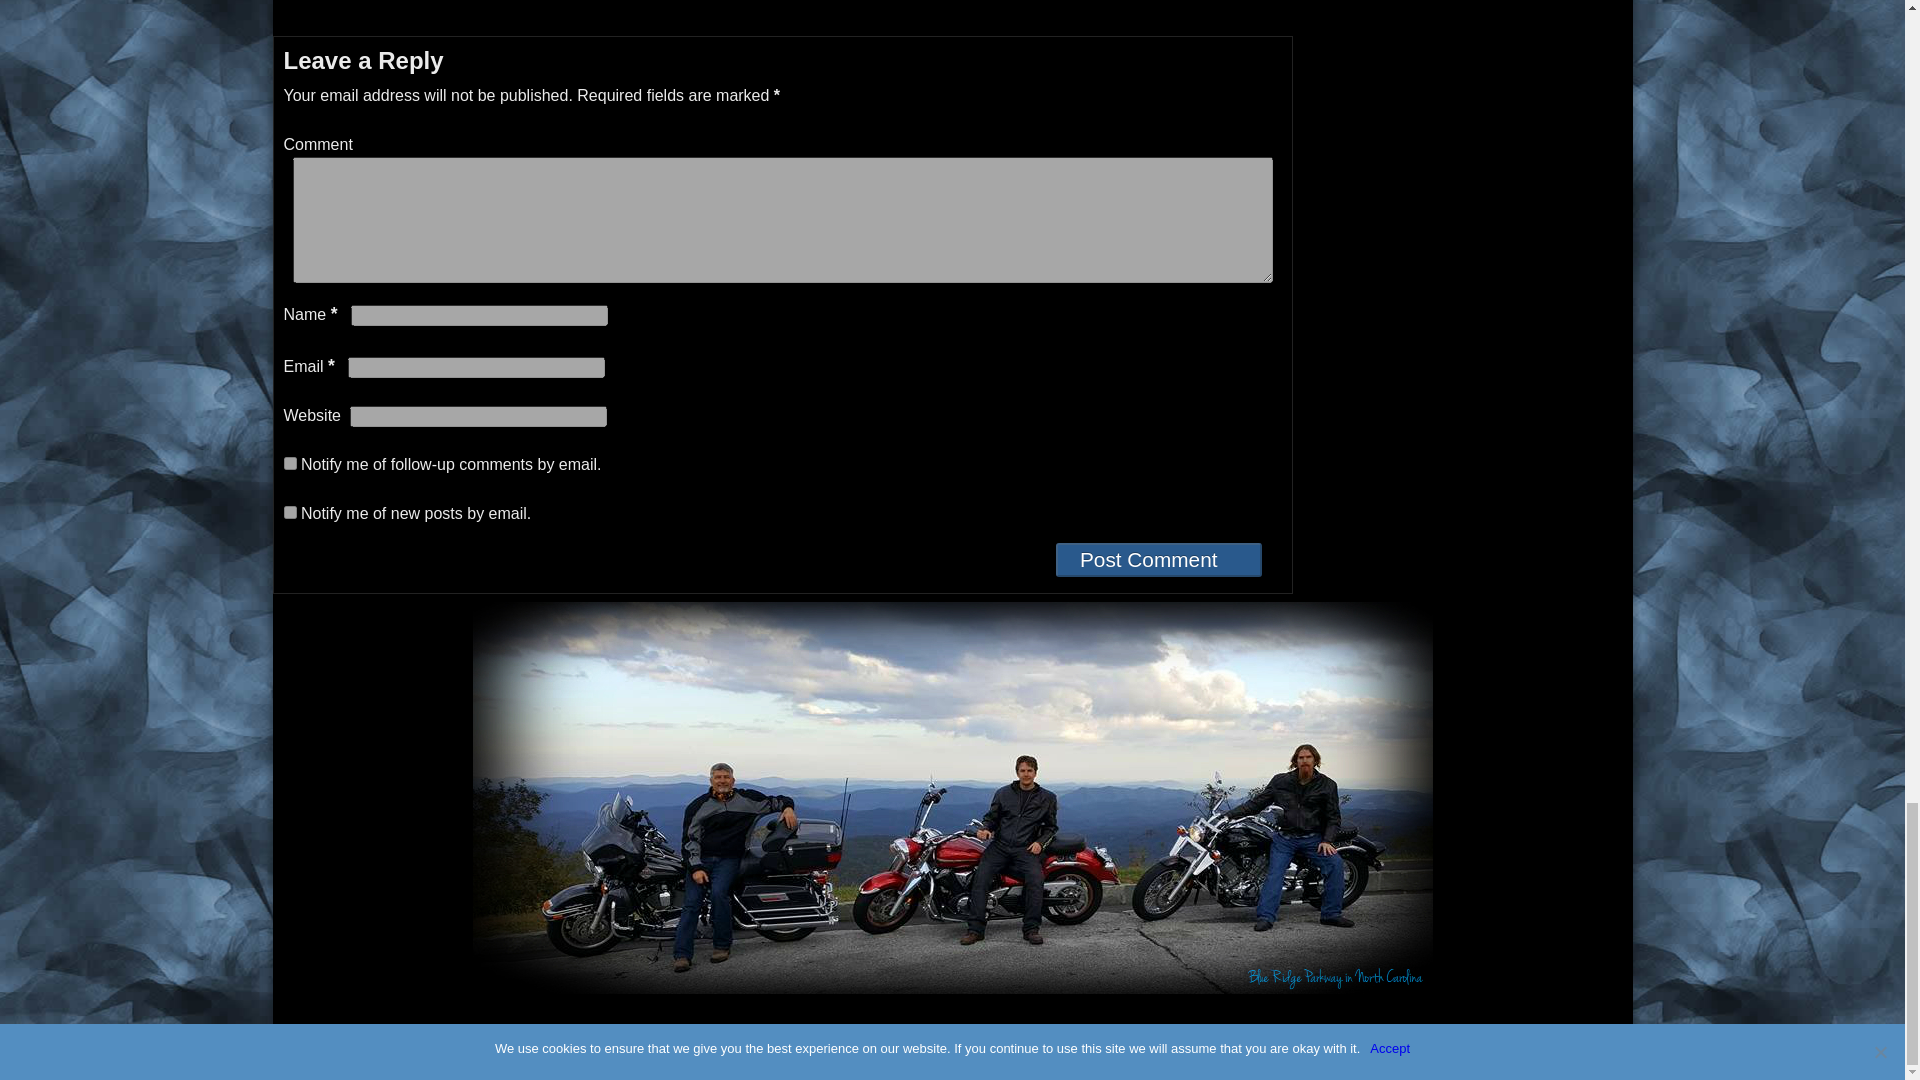  What do you see at coordinates (400, 1062) in the screenshot?
I see `Awakened Warriors` at bounding box center [400, 1062].